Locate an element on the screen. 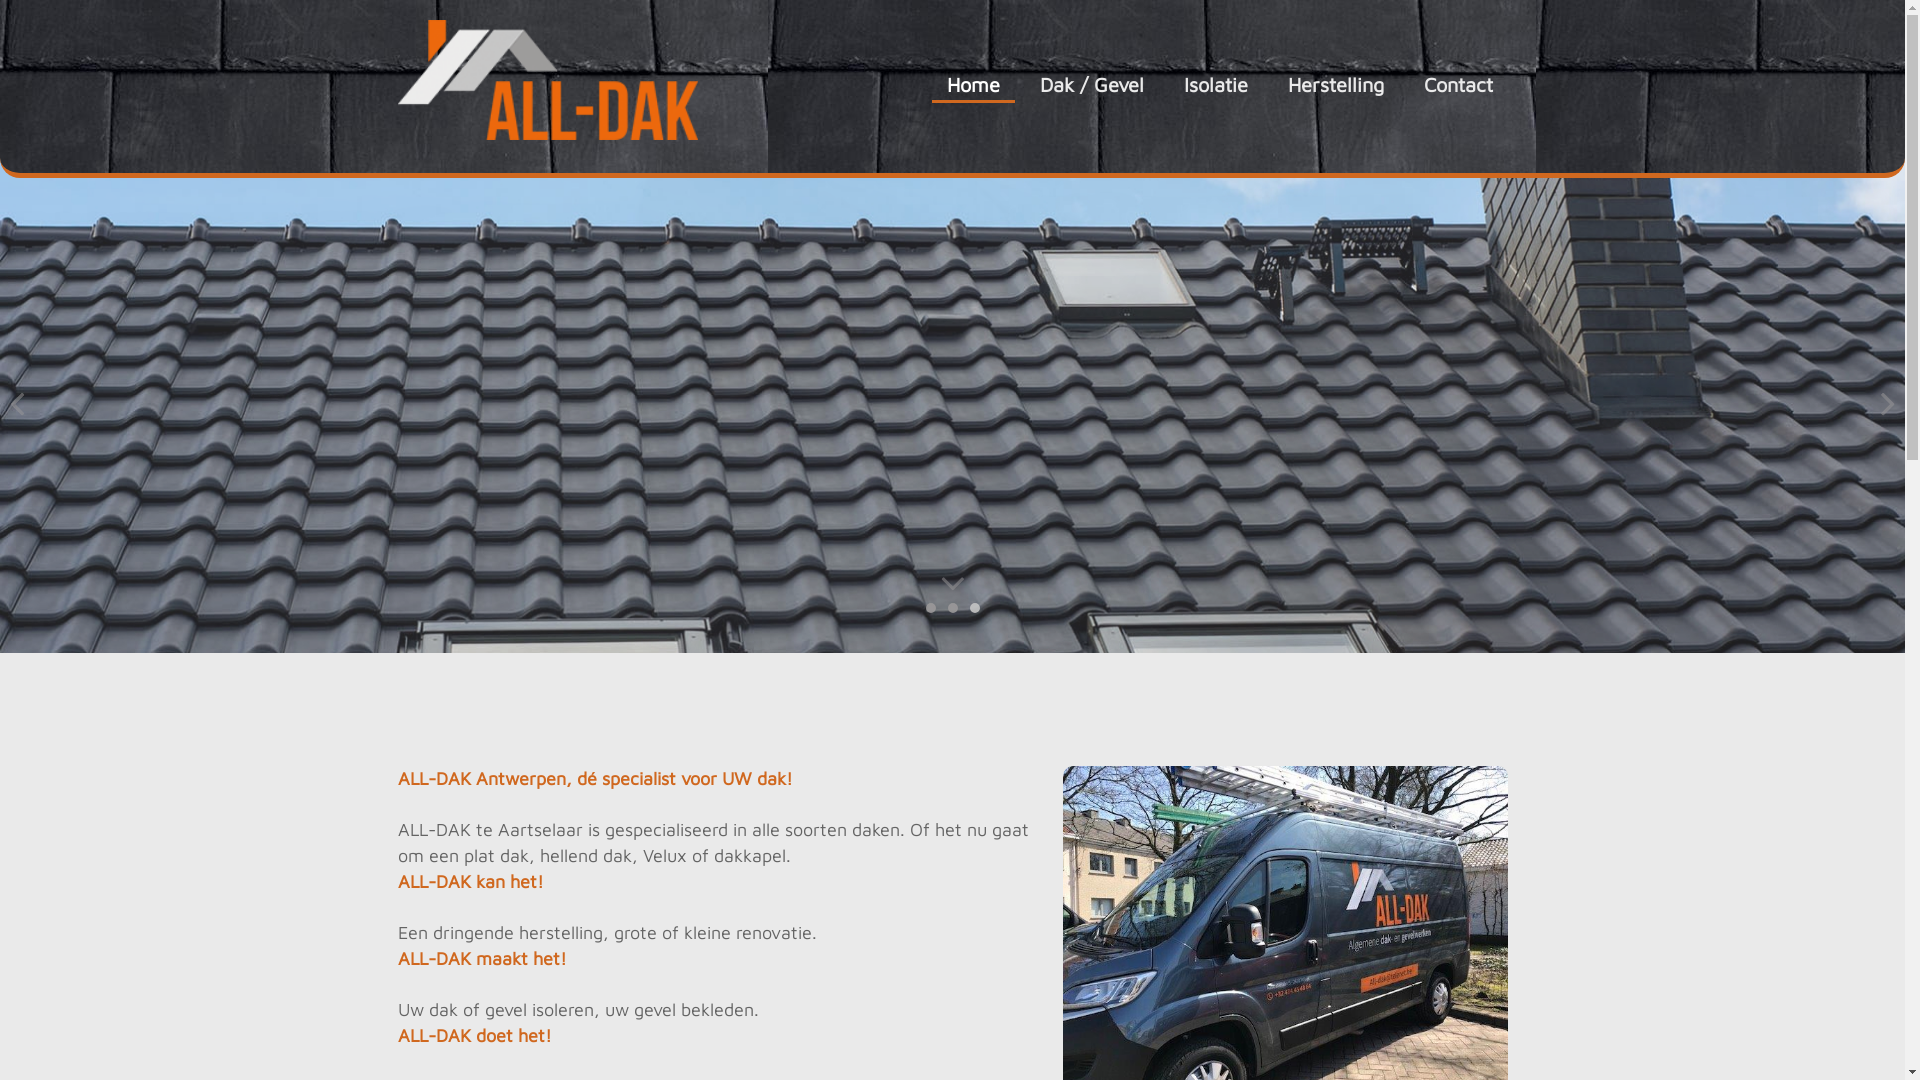 The width and height of the screenshot is (1920, 1080). 3 is located at coordinates (974, 608).